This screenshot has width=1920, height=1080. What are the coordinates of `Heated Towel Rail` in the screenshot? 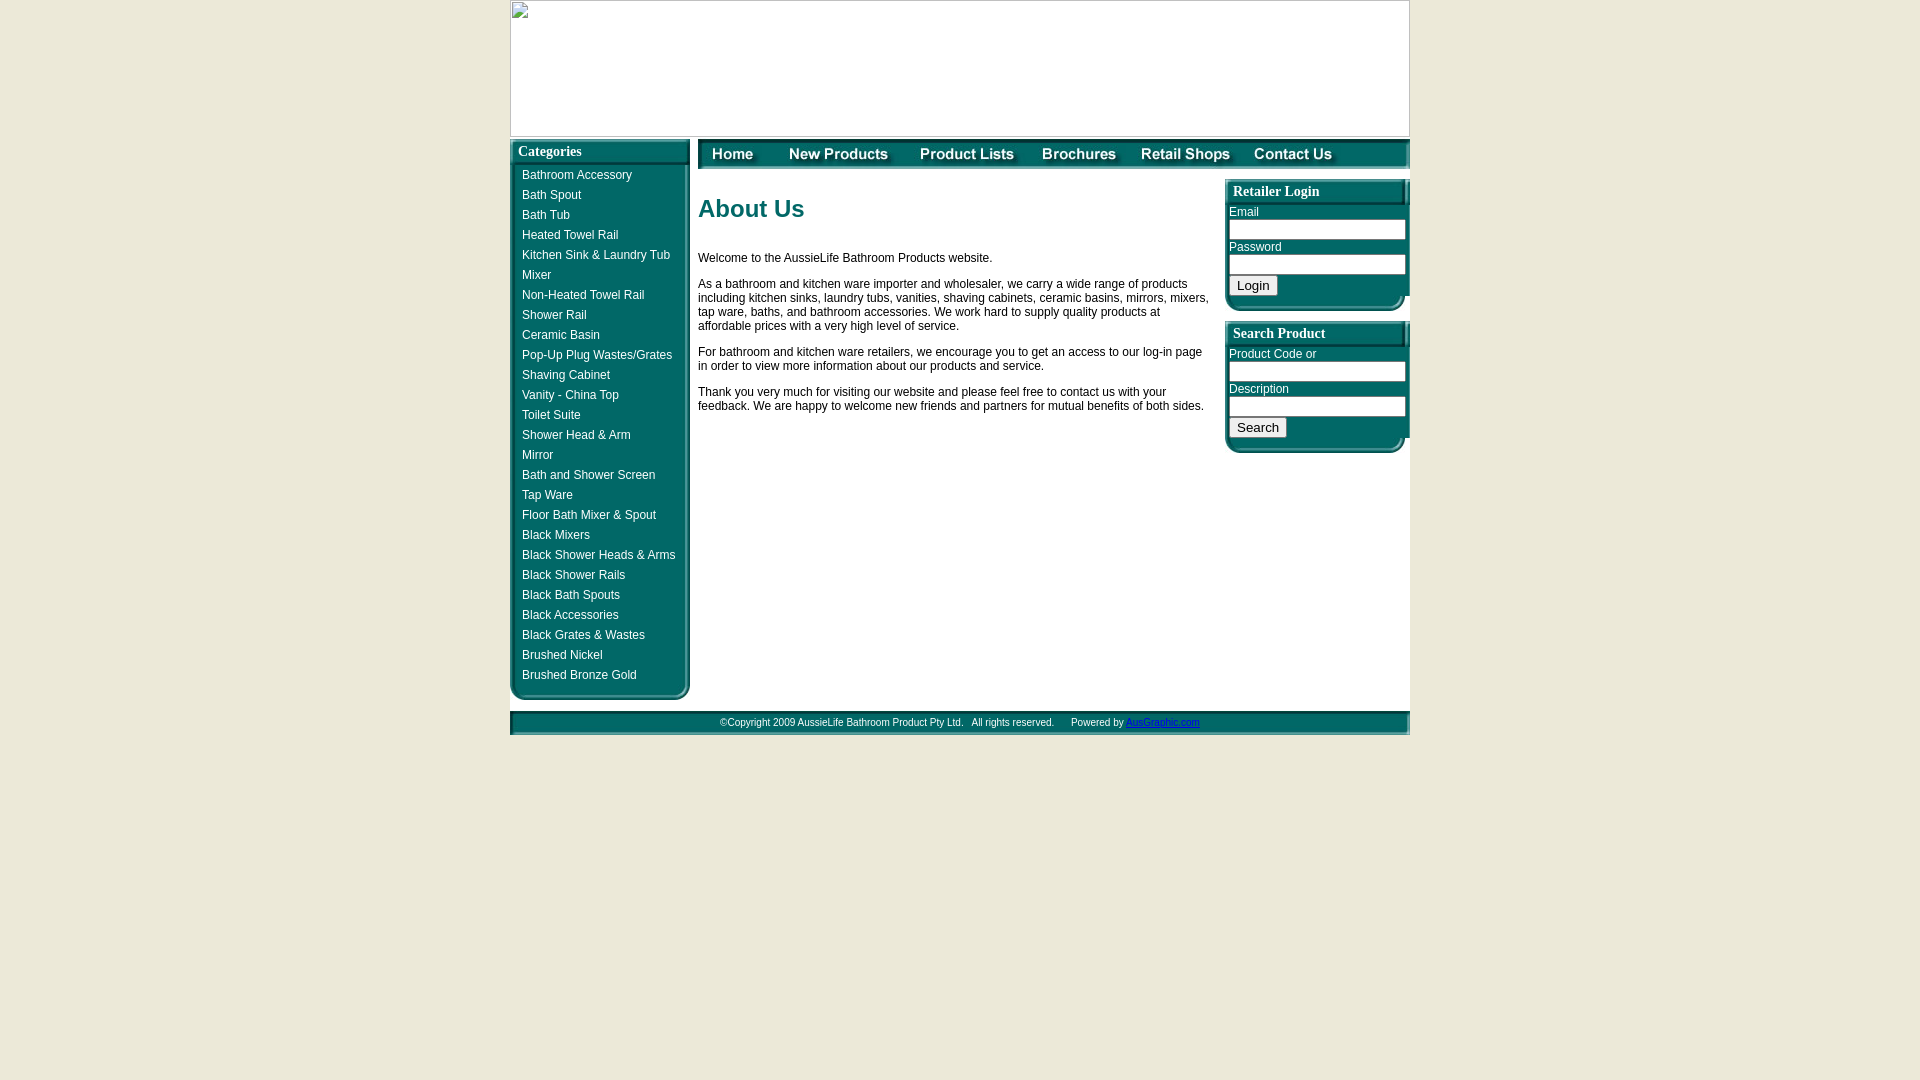 It's located at (568, 235).